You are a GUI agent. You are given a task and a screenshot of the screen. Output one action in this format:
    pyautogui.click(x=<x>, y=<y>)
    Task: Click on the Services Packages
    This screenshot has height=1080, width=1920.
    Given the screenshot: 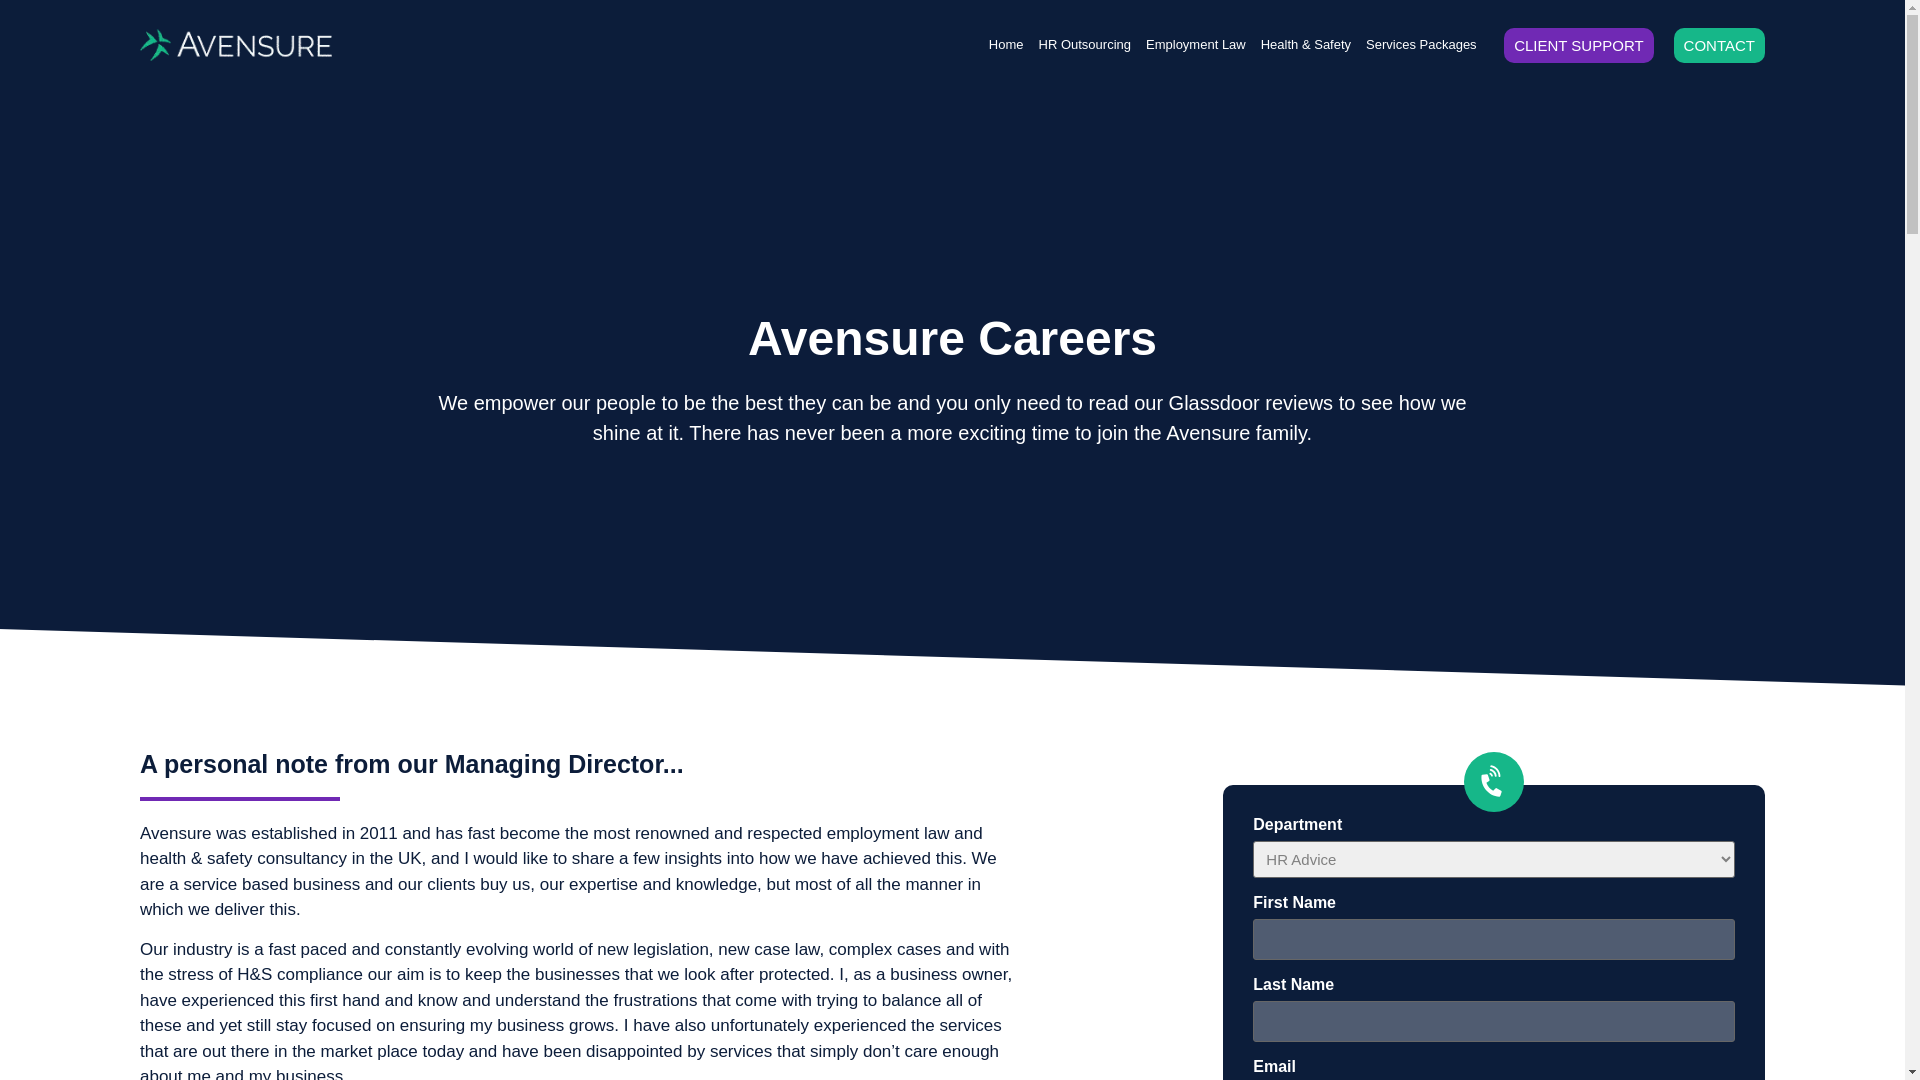 What is the action you would take?
    pyautogui.click(x=1420, y=44)
    